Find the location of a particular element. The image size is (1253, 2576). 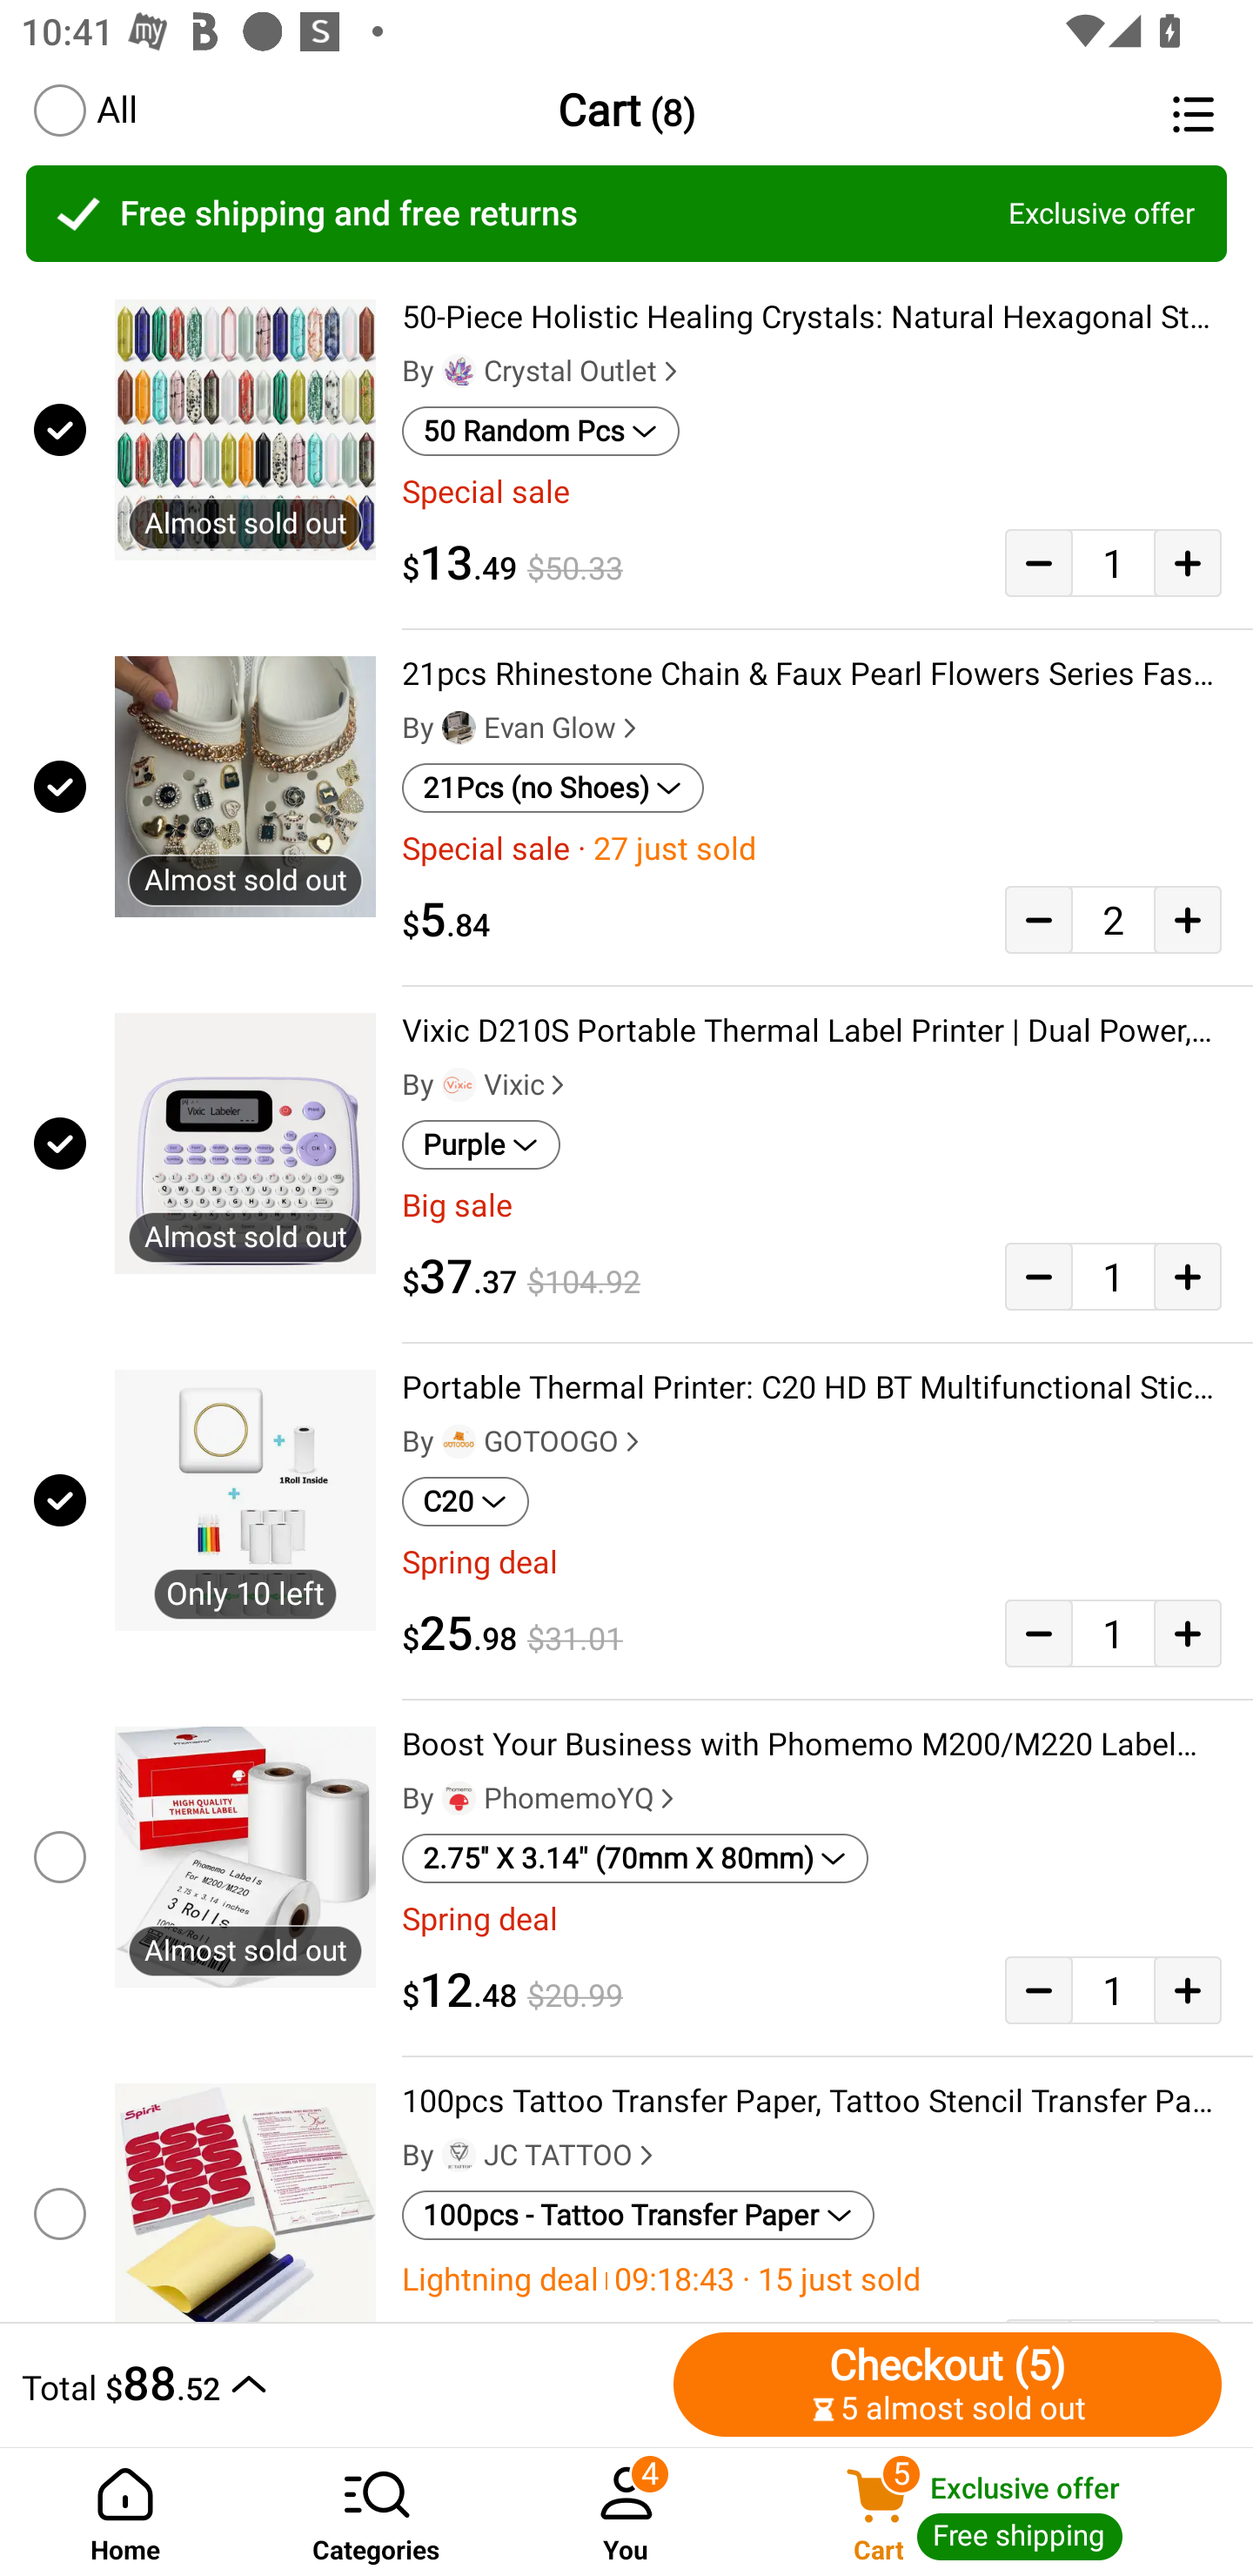

50 Random Pcs is located at coordinates (540, 431).